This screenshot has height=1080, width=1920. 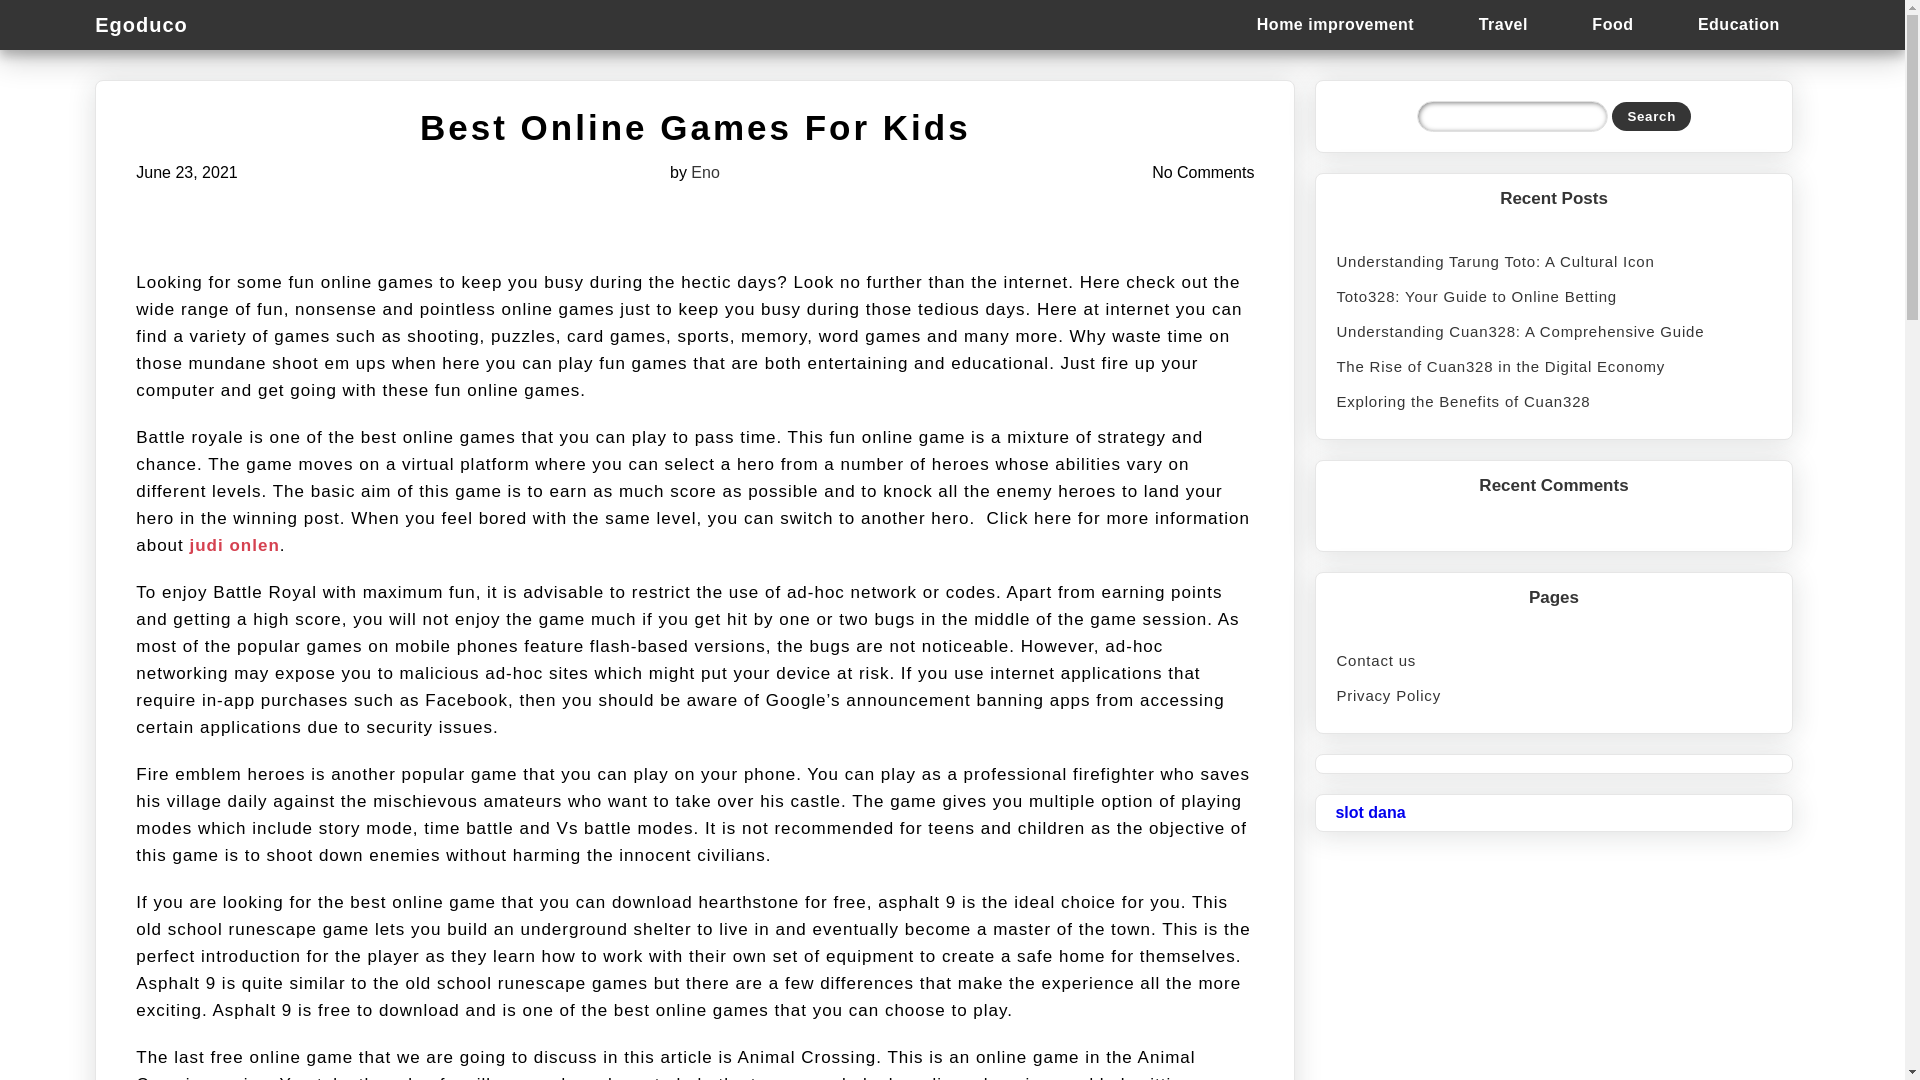 What do you see at coordinates (1553, 660) in the screenshot?
I see `Contact us` at bounding box center [1553, 660].